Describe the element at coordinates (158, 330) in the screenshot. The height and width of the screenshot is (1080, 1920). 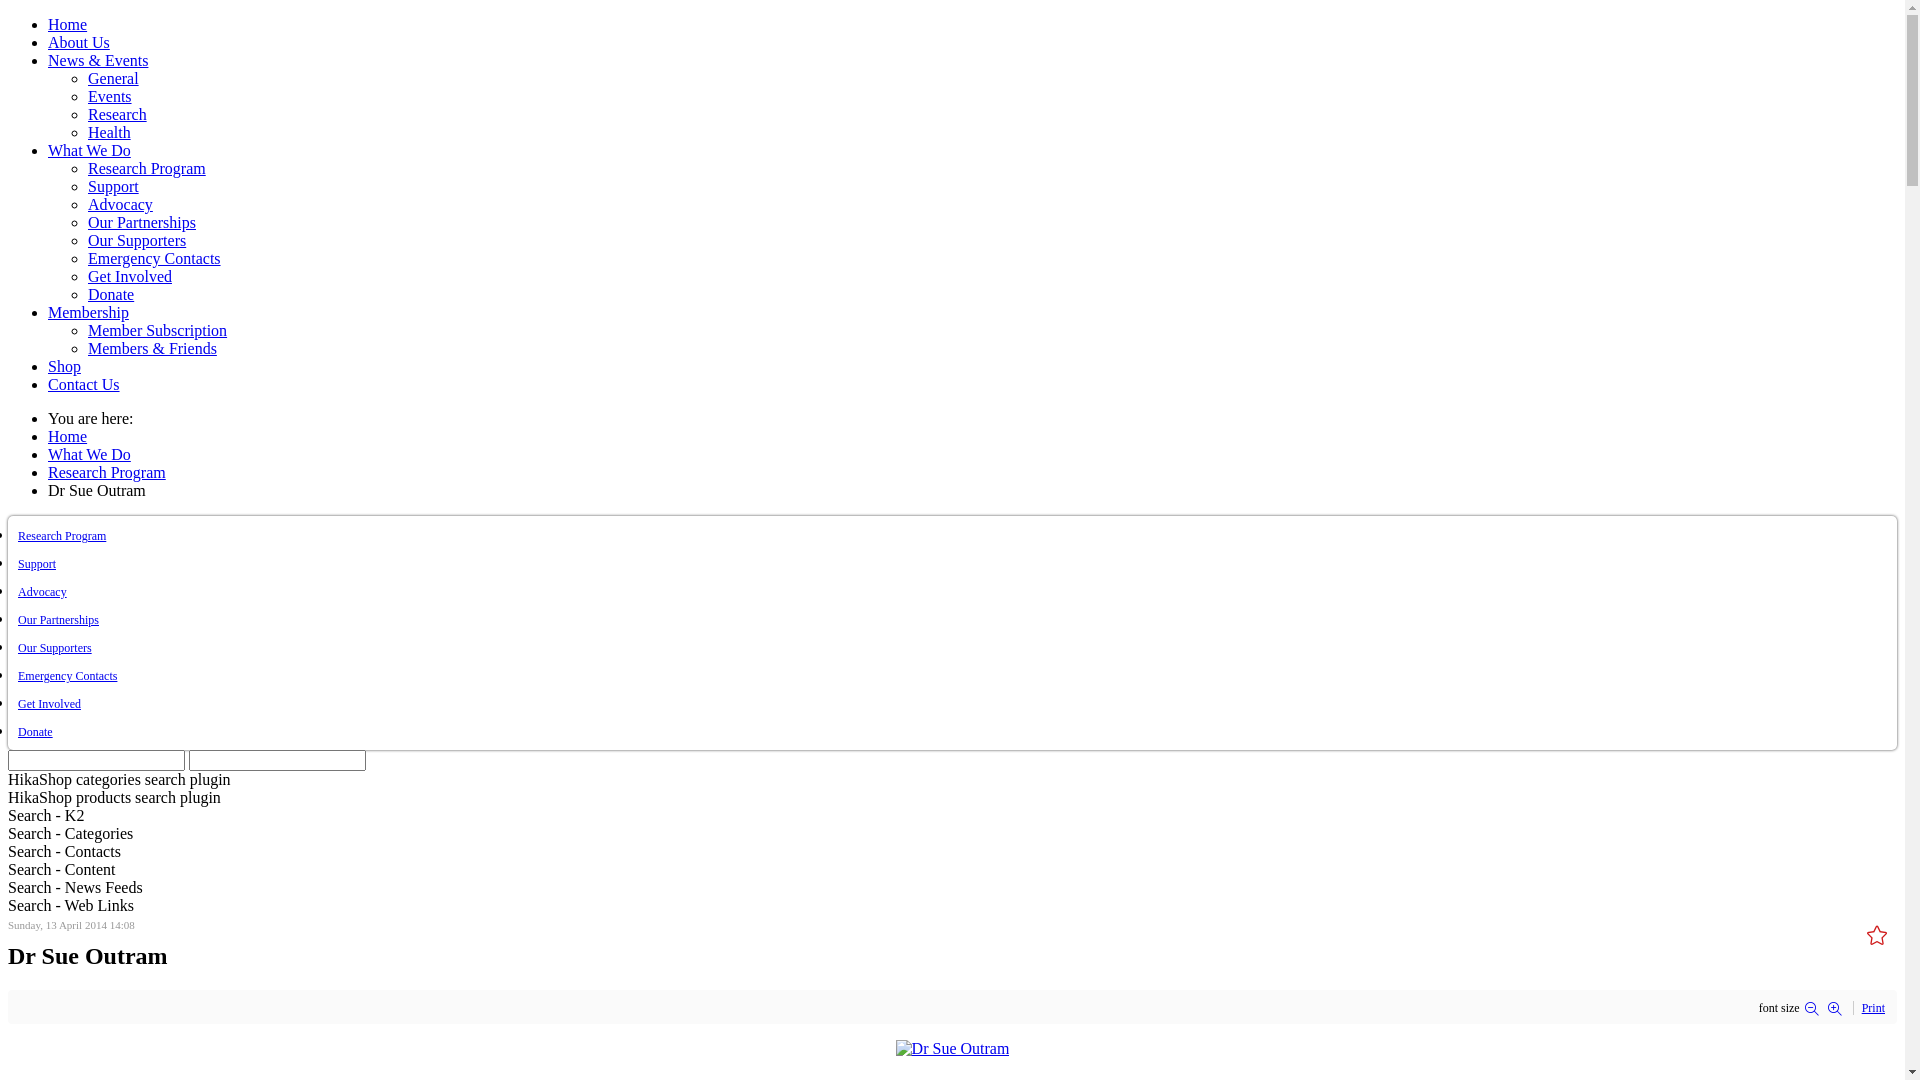
I see `Member Subscription` at that location.